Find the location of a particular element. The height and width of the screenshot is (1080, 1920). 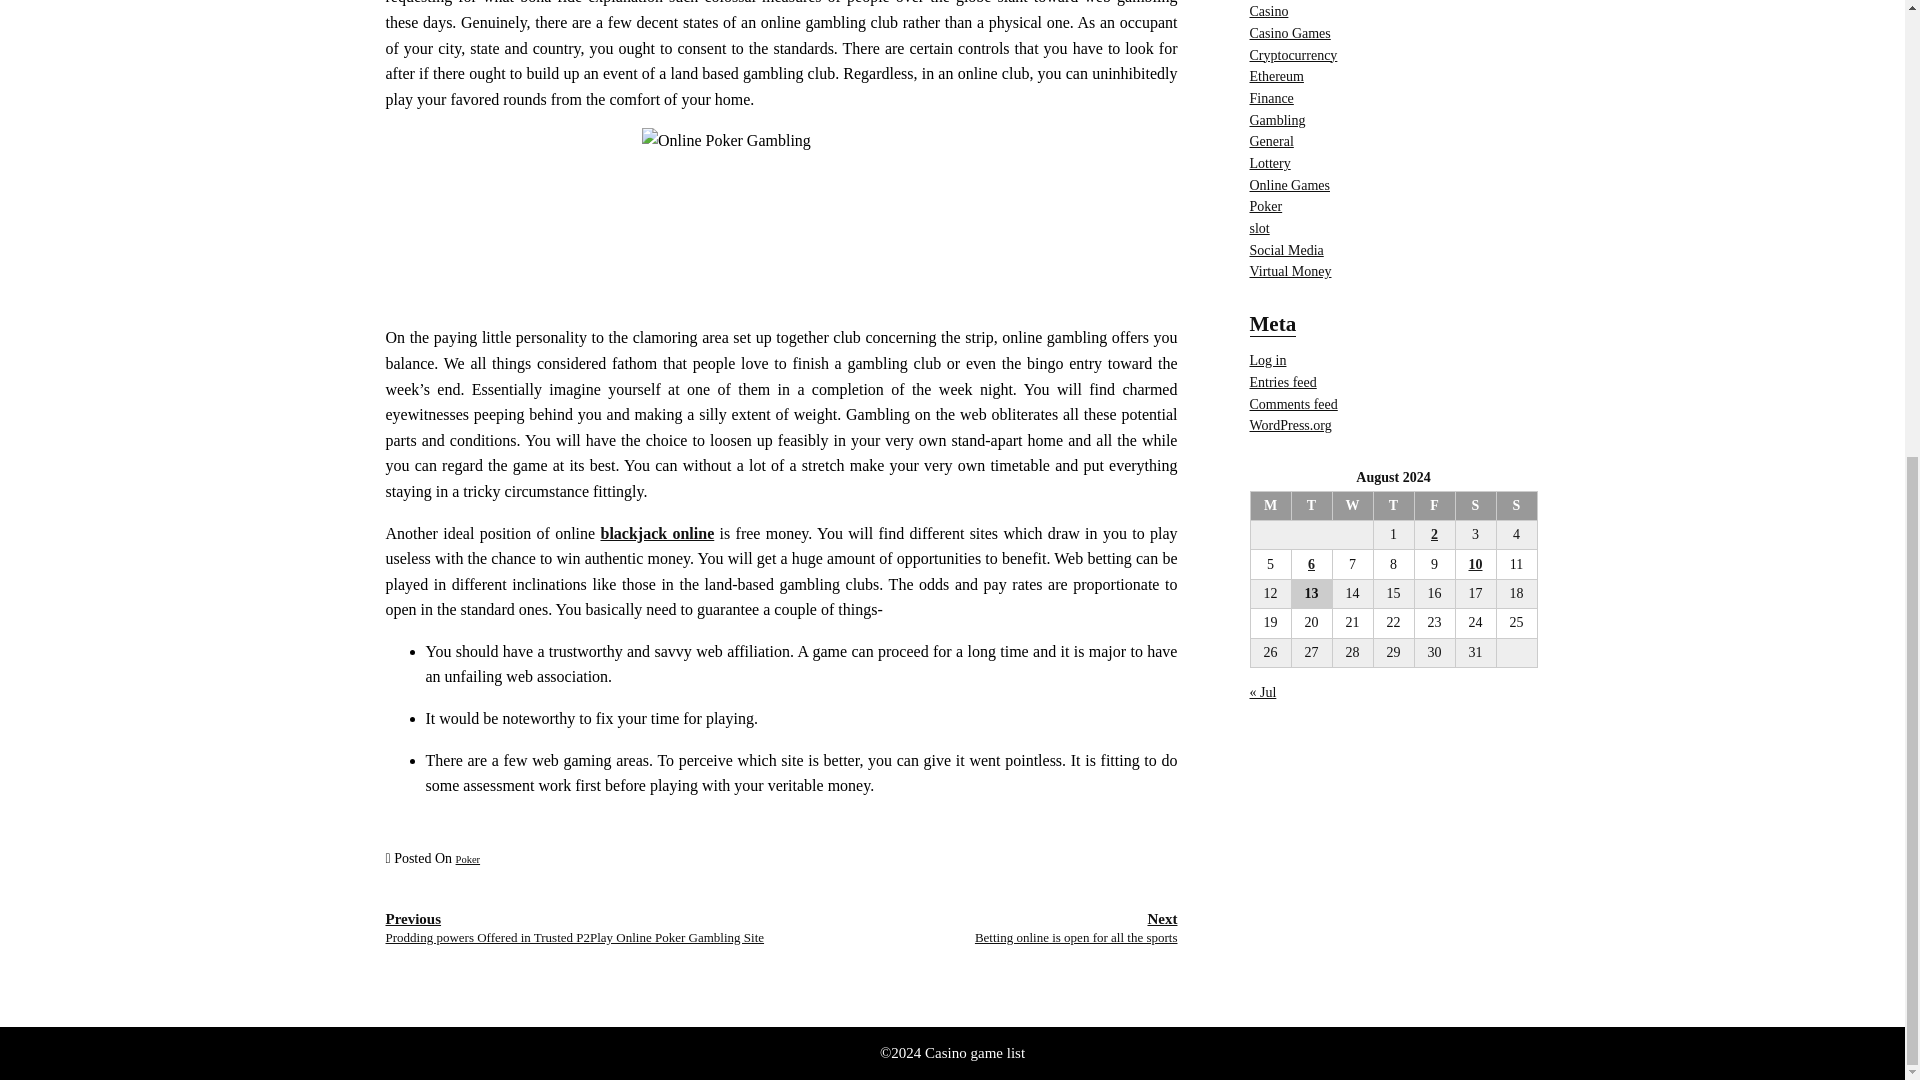

Friday is located at coordinates (1434, 505).